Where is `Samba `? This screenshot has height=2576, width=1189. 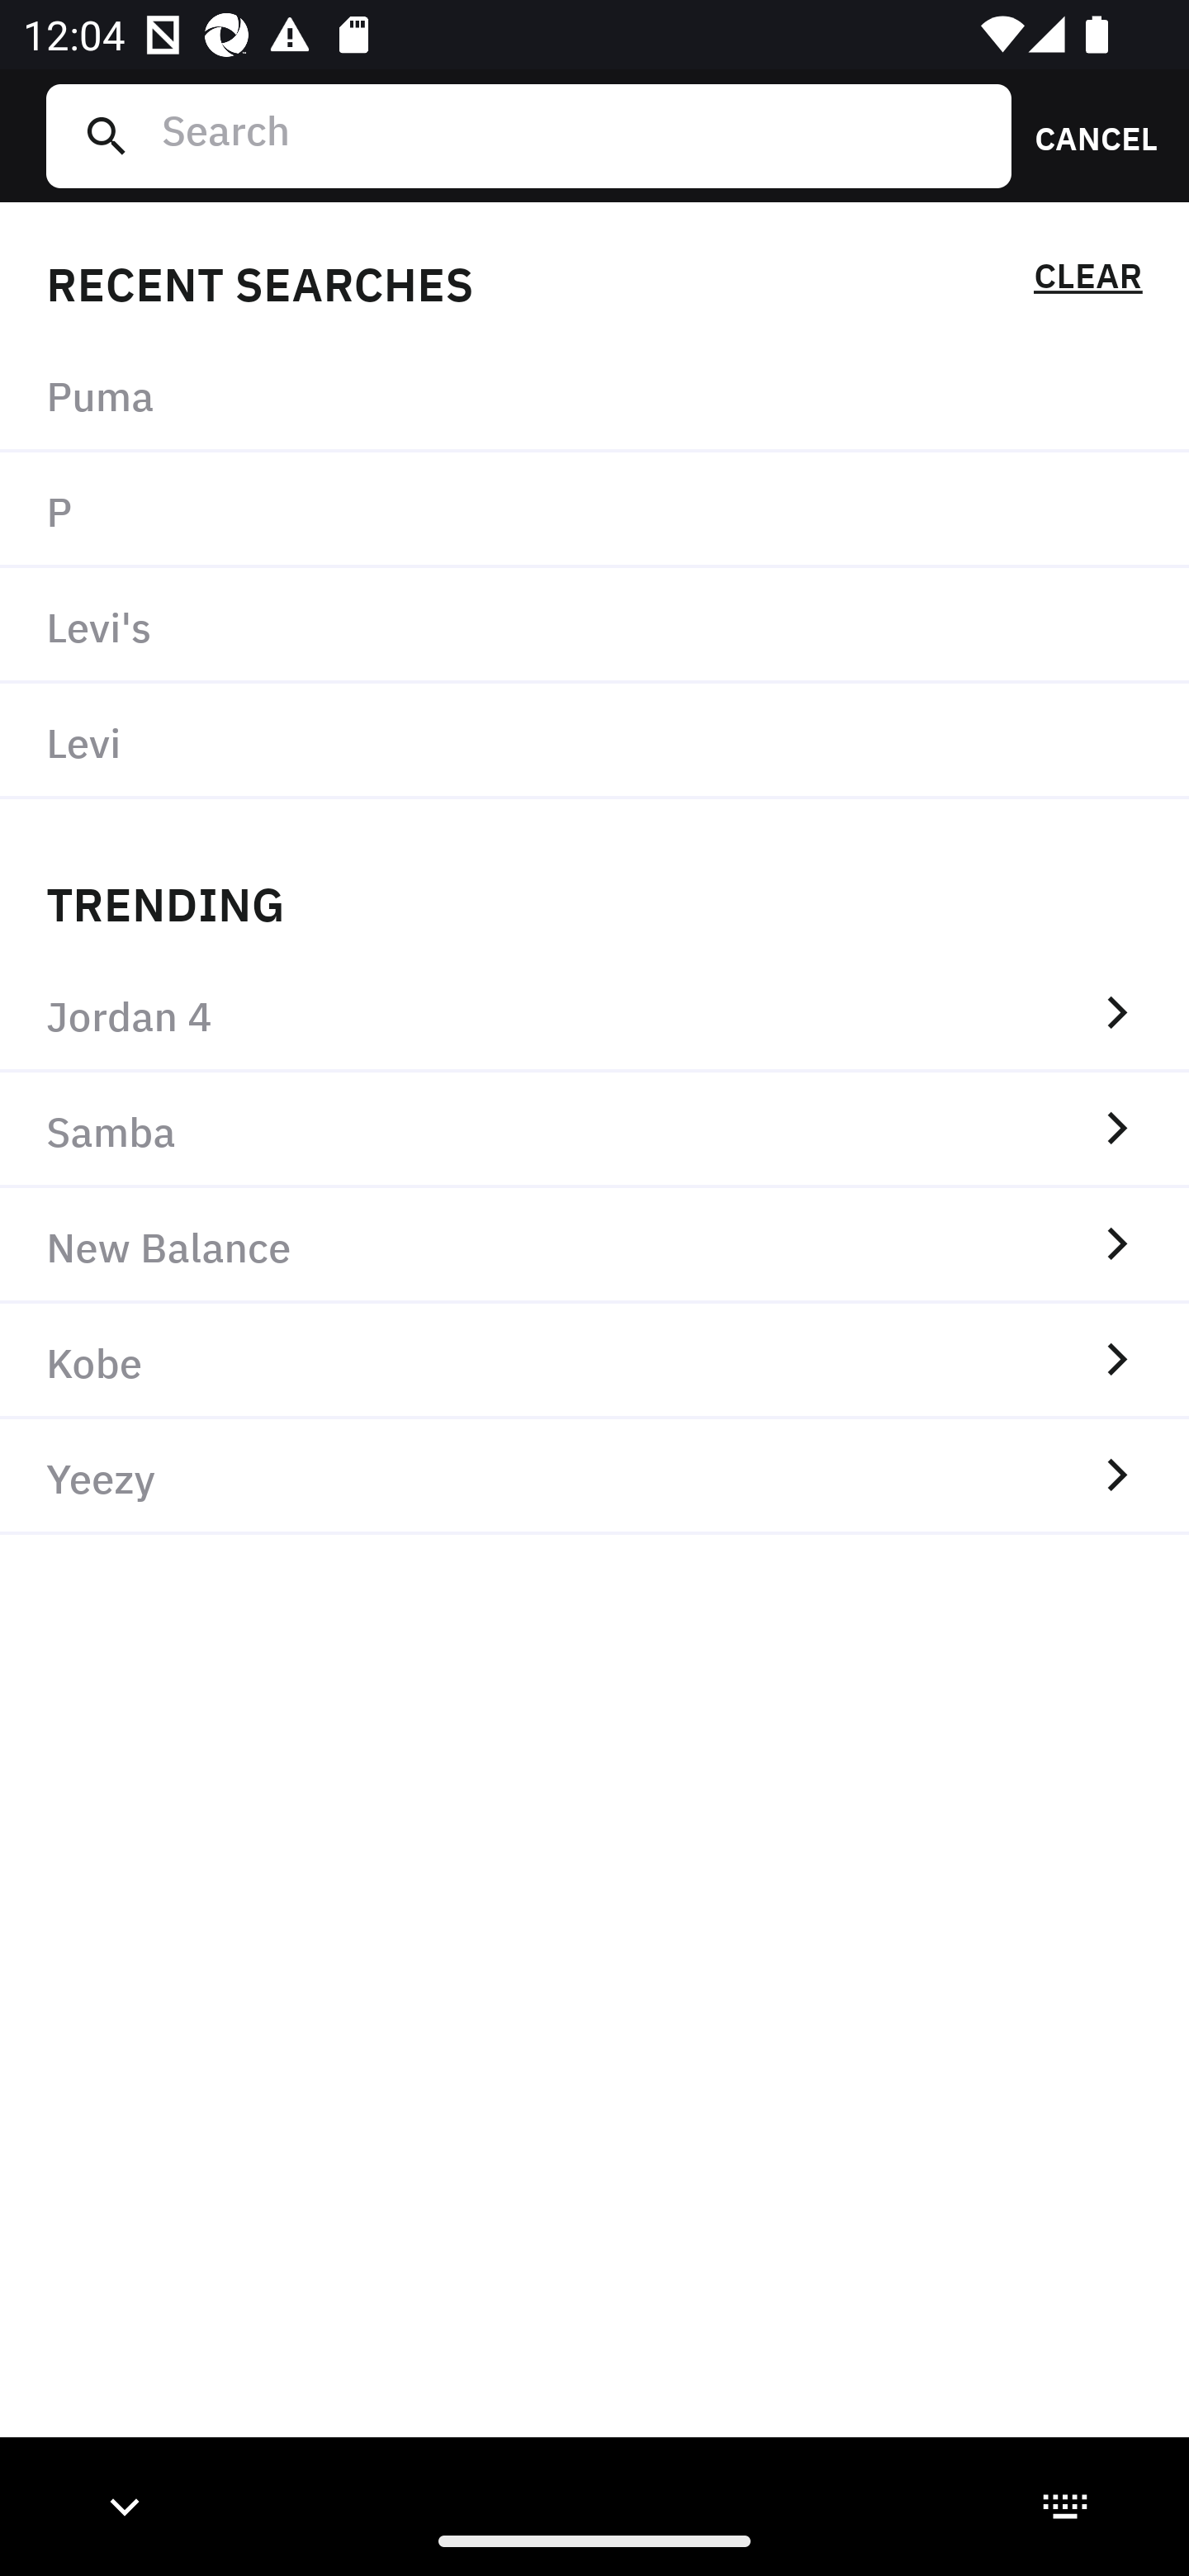
Samba  is located at coordinates (594, 1129).